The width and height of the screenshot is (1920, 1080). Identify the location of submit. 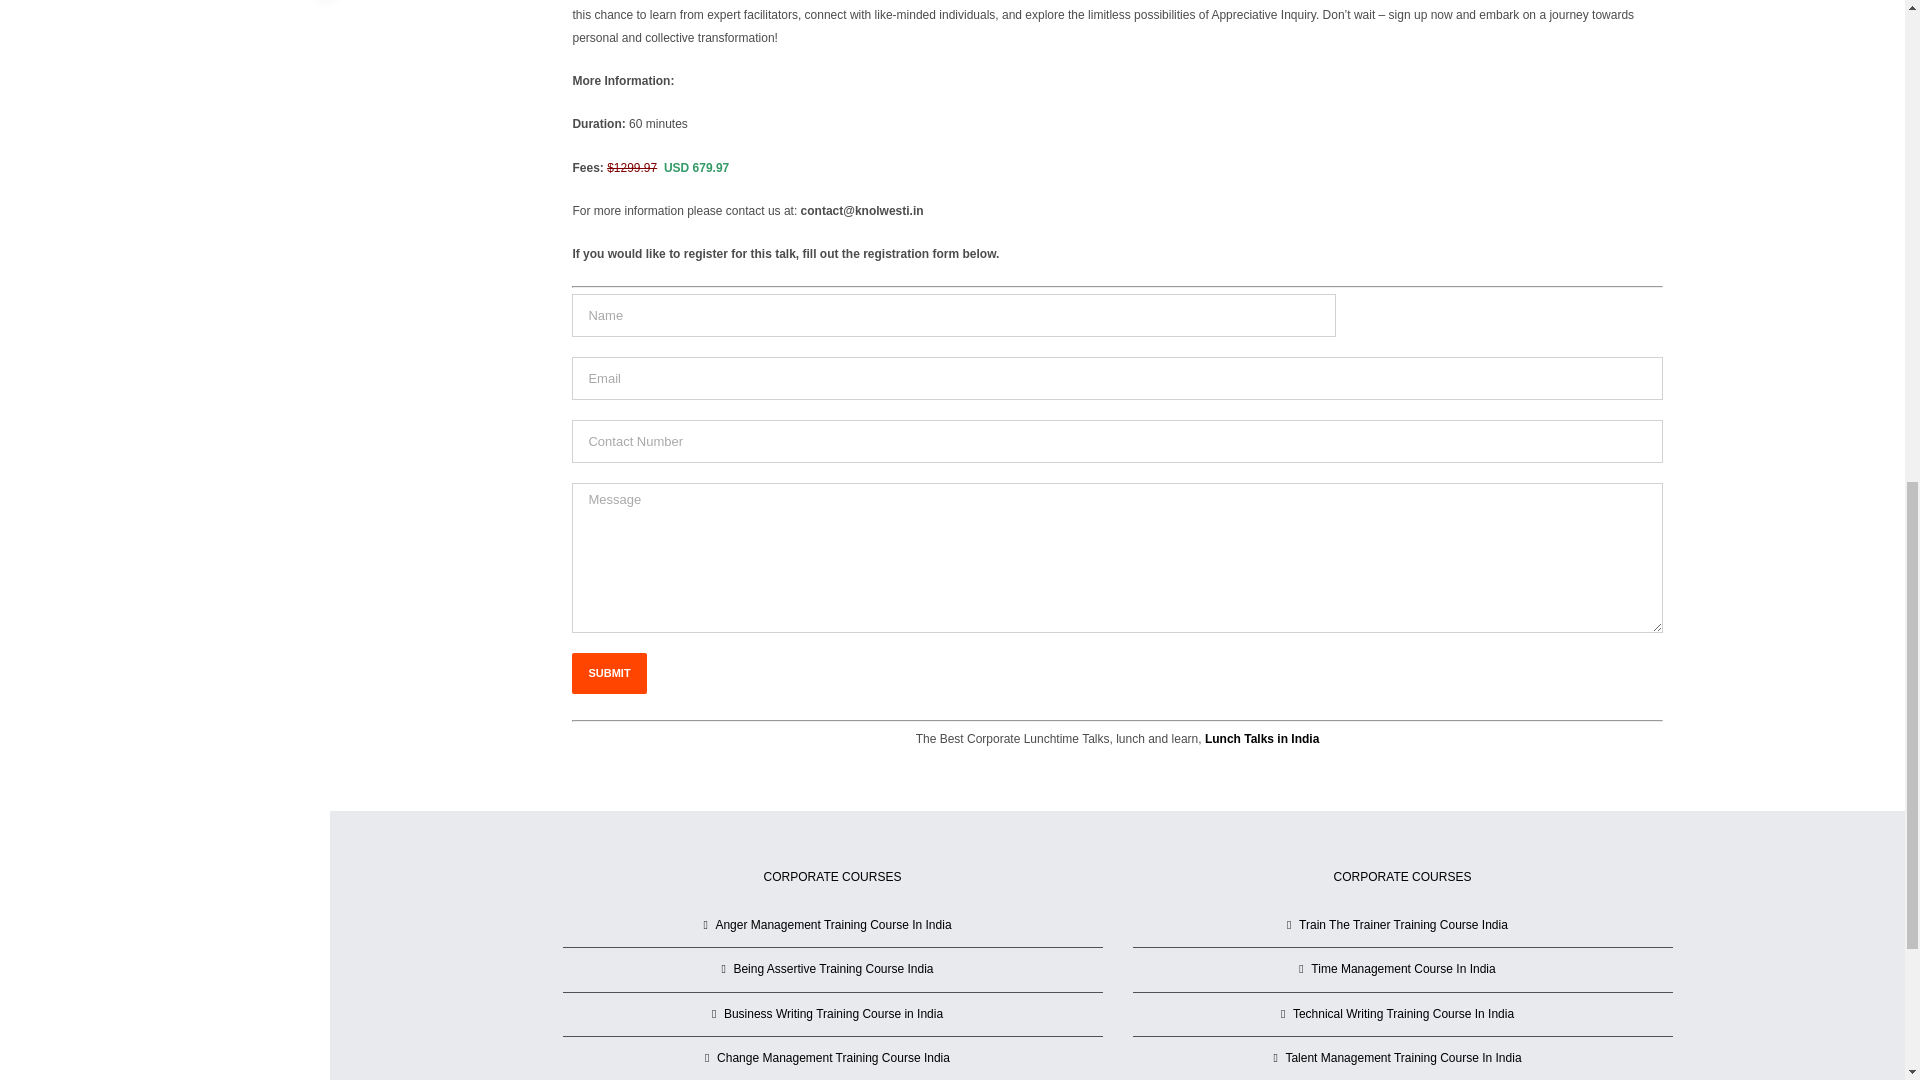
(608, 674).